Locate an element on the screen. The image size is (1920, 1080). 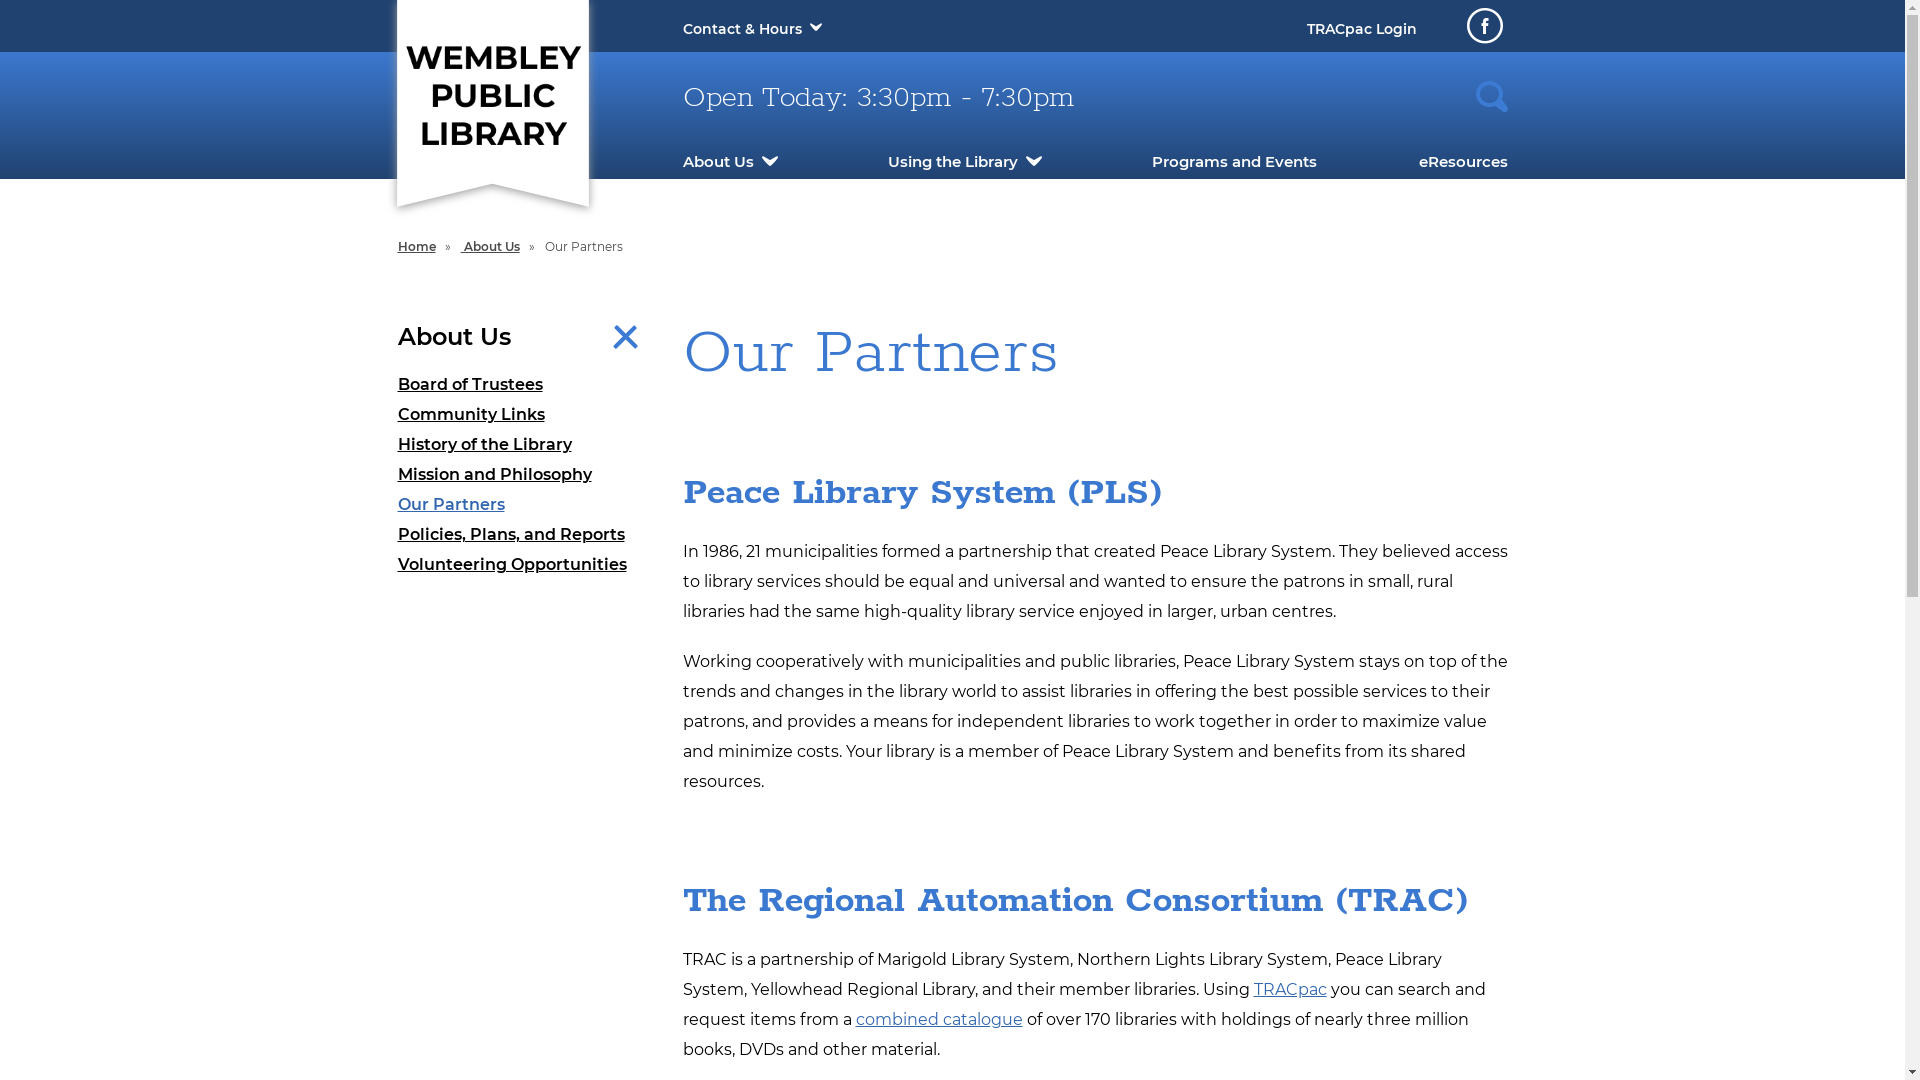
Our Partners is located at coordinates (526, 505).